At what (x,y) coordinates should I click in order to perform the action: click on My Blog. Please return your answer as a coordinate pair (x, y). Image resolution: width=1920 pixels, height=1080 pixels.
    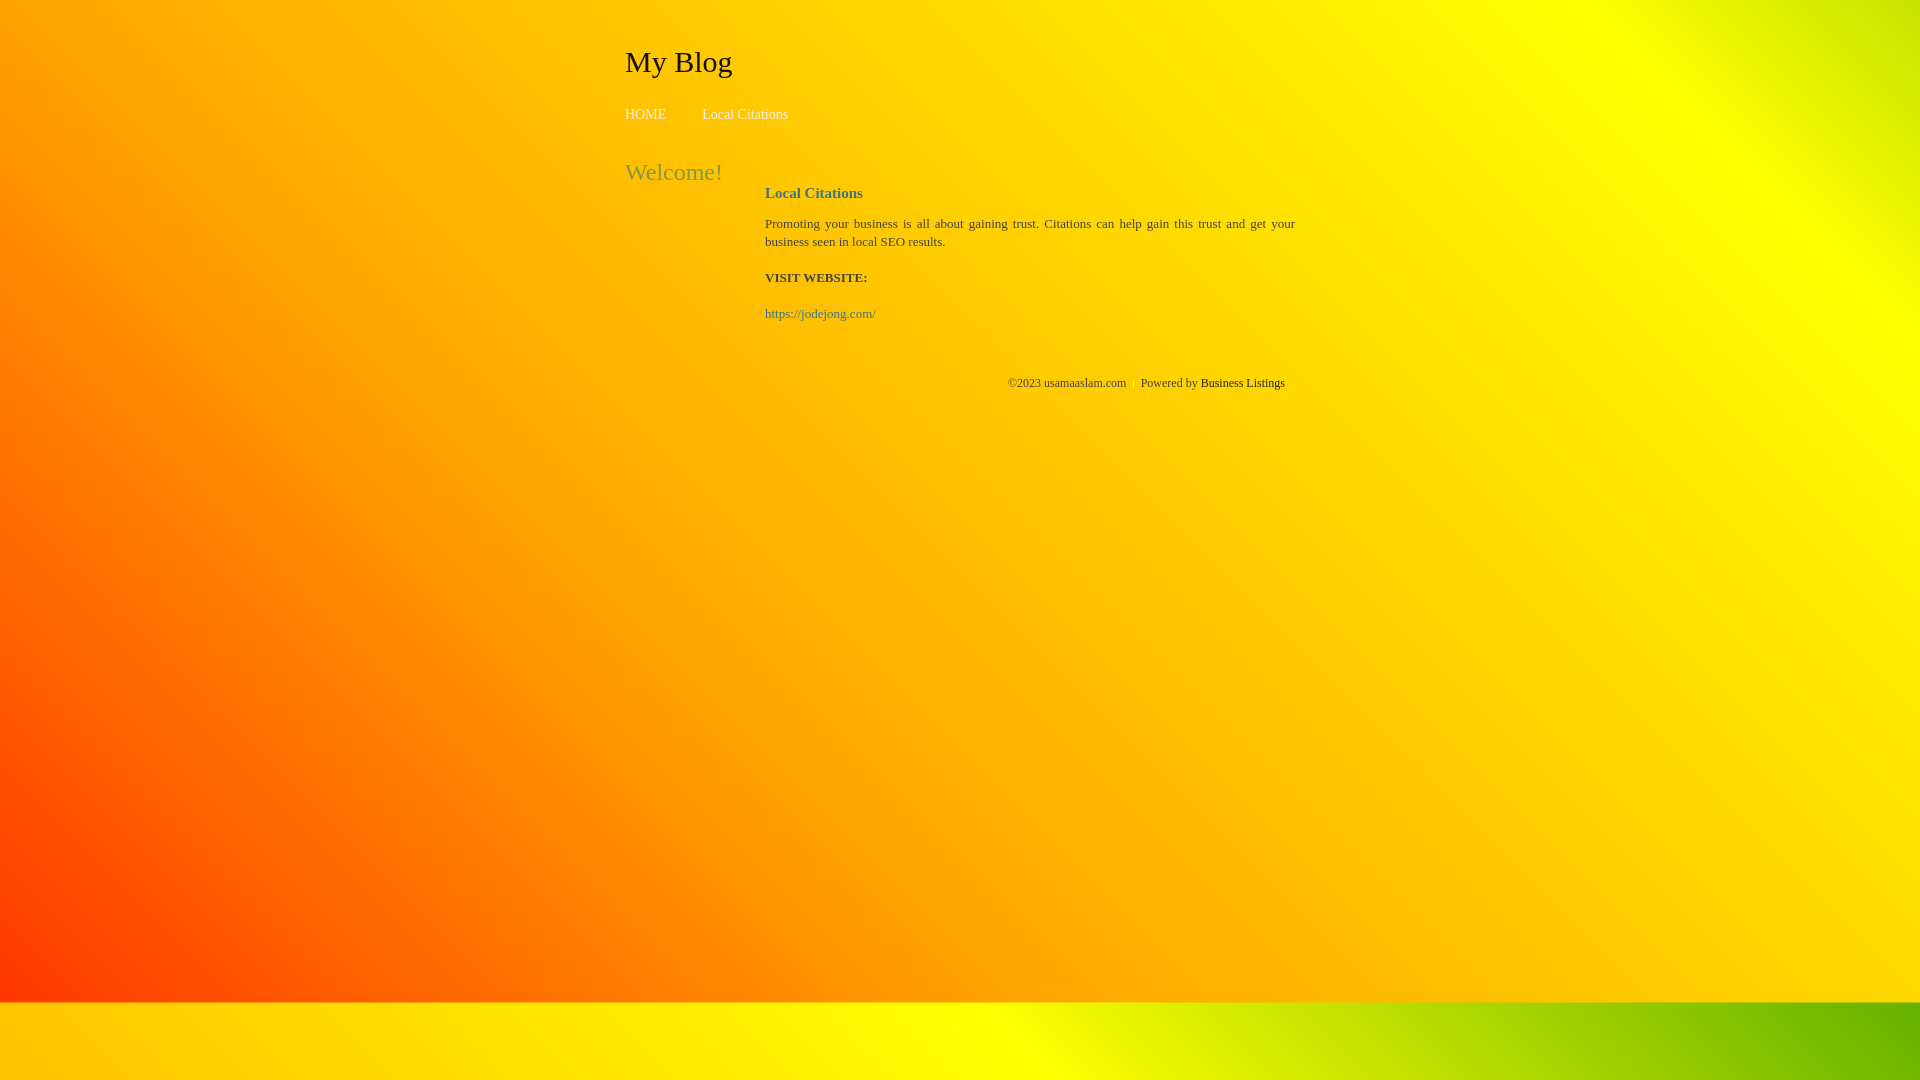
    Looking at the image, I should click on (679, 61).